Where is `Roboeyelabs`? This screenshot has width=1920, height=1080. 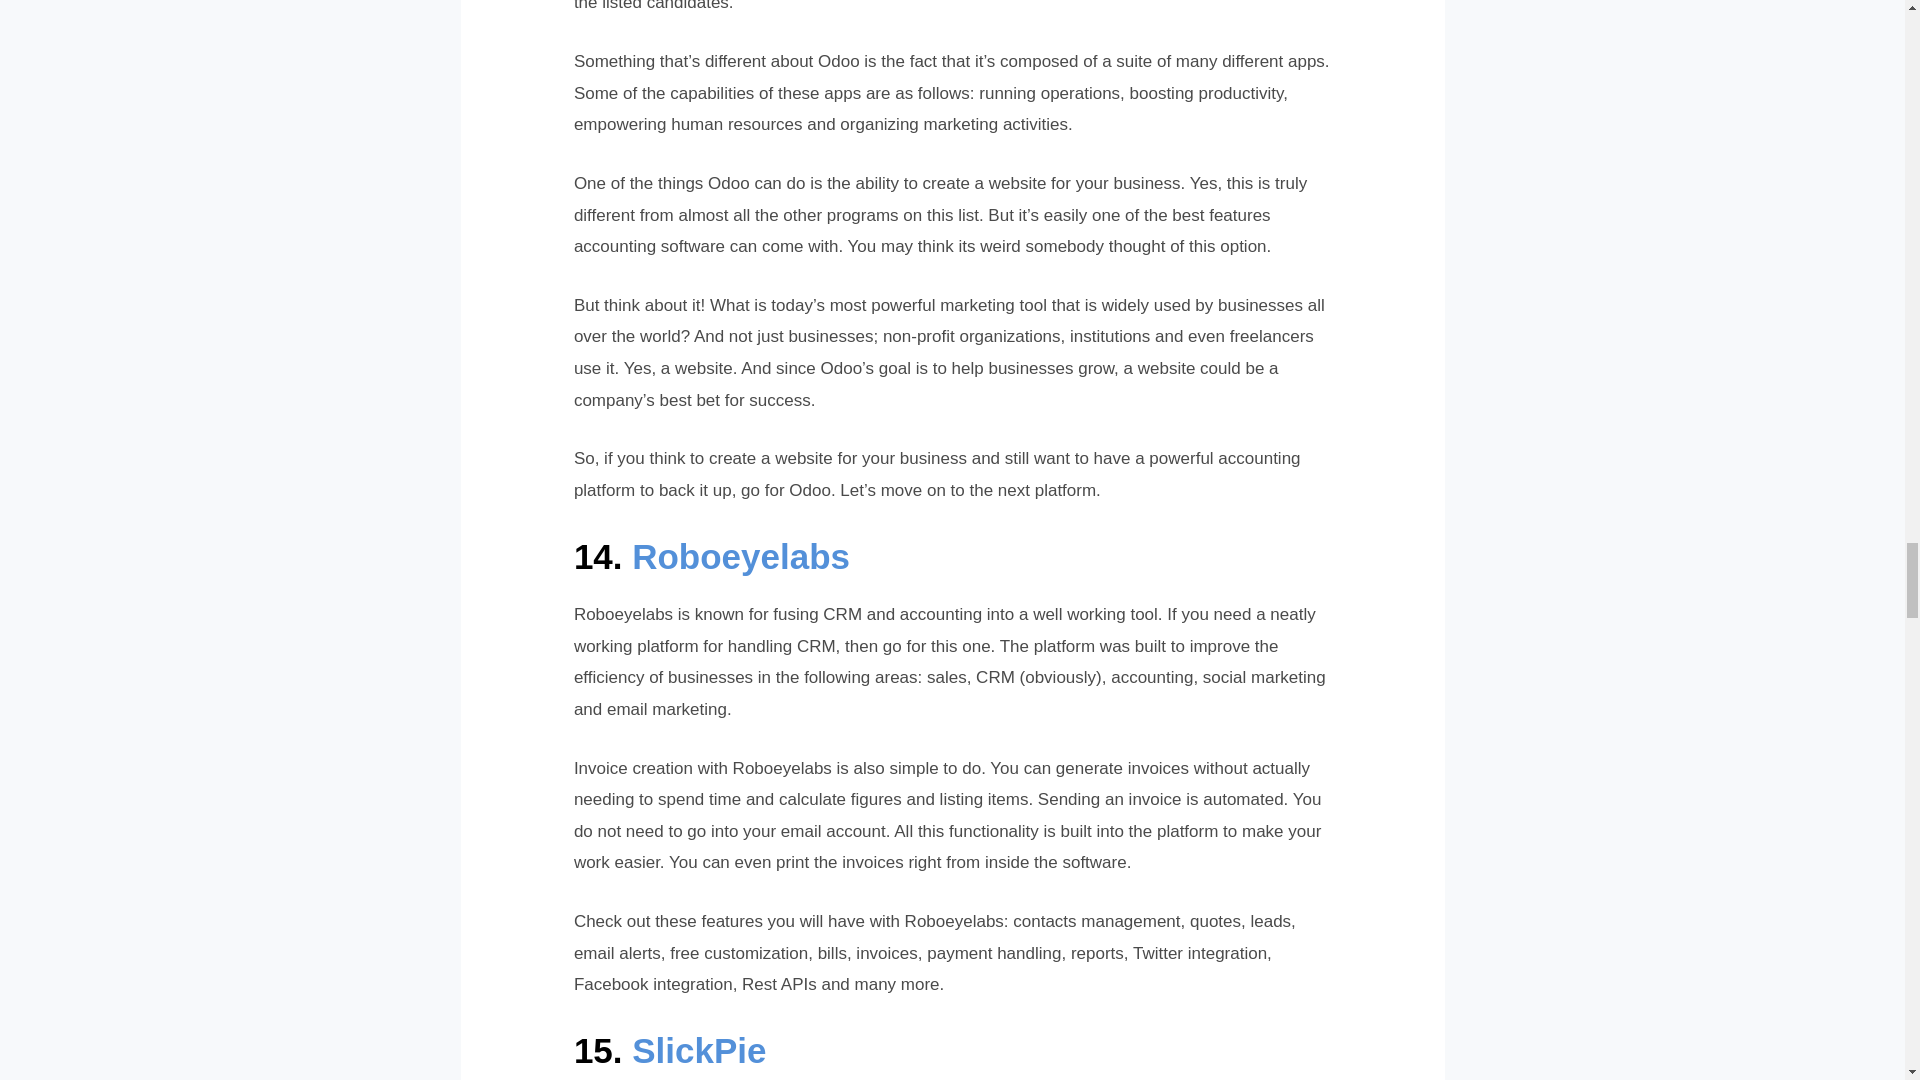 Roboeyelabs is located at coordinates (740, 556).